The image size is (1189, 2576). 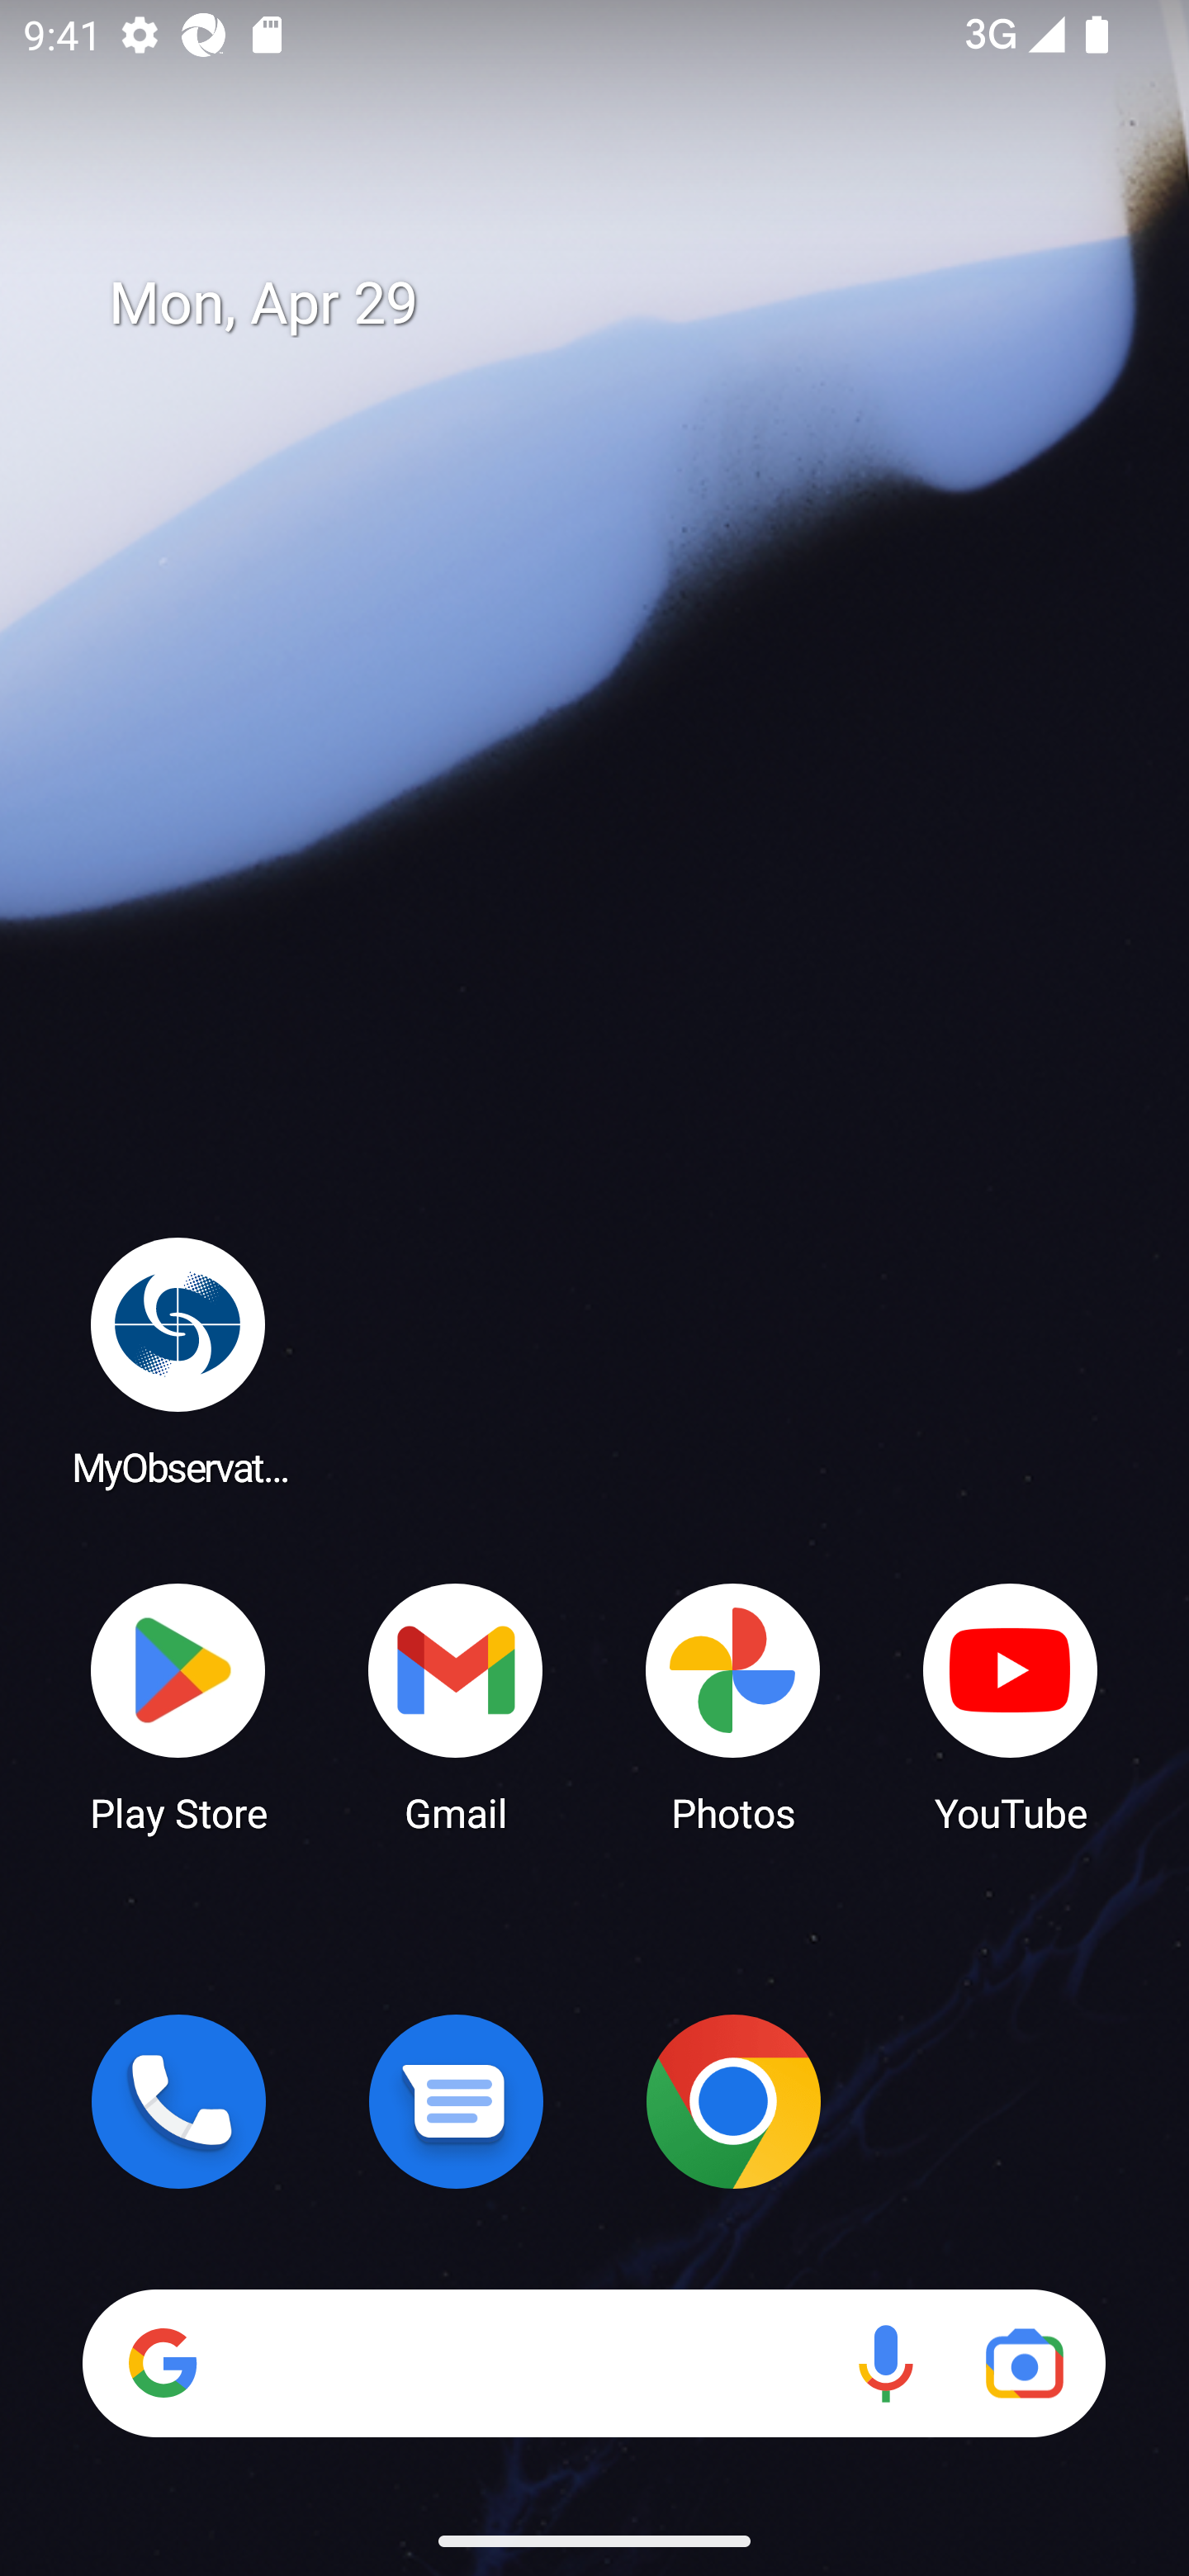 What do you see at coordinates (456, 1706) in the screenshot?
I see `Gmail` at bounding box center [456, 1706].